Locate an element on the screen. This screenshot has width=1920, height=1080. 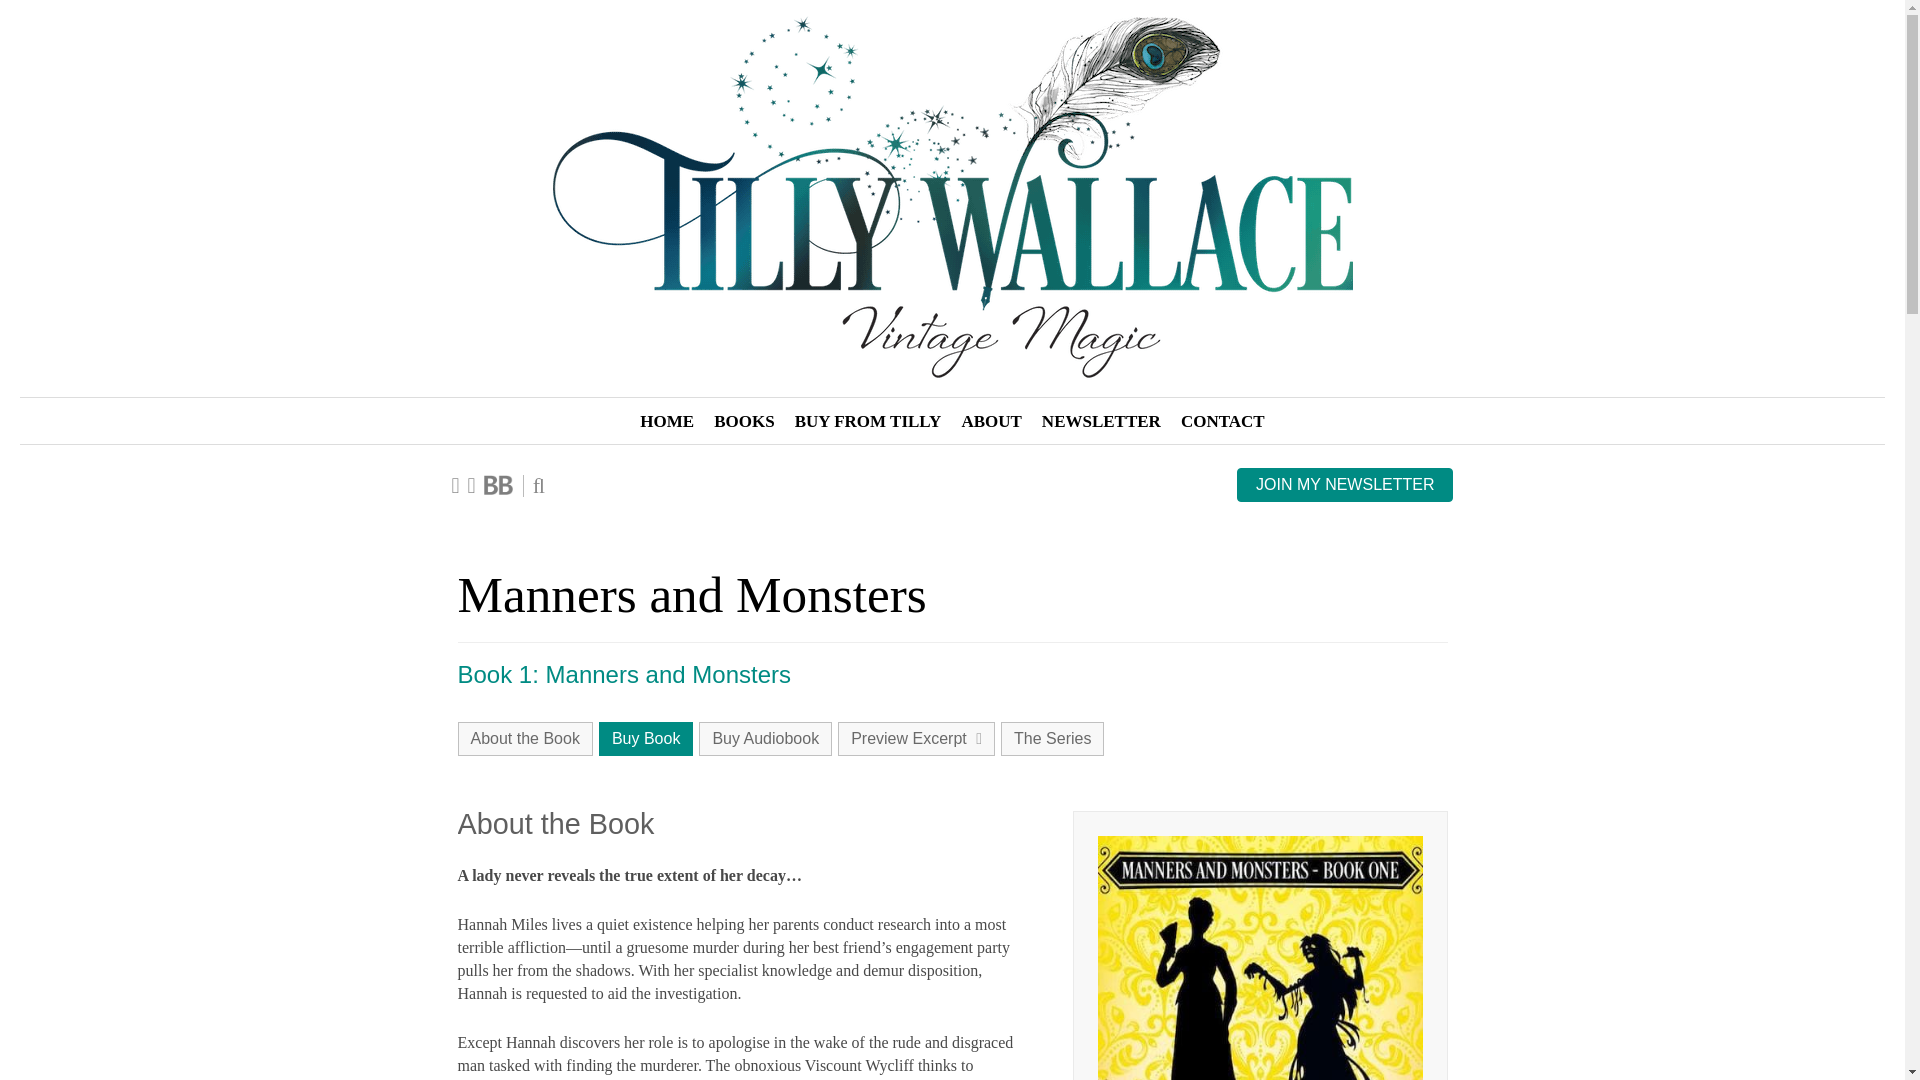
About the Book is located at coordinates (526, 739).